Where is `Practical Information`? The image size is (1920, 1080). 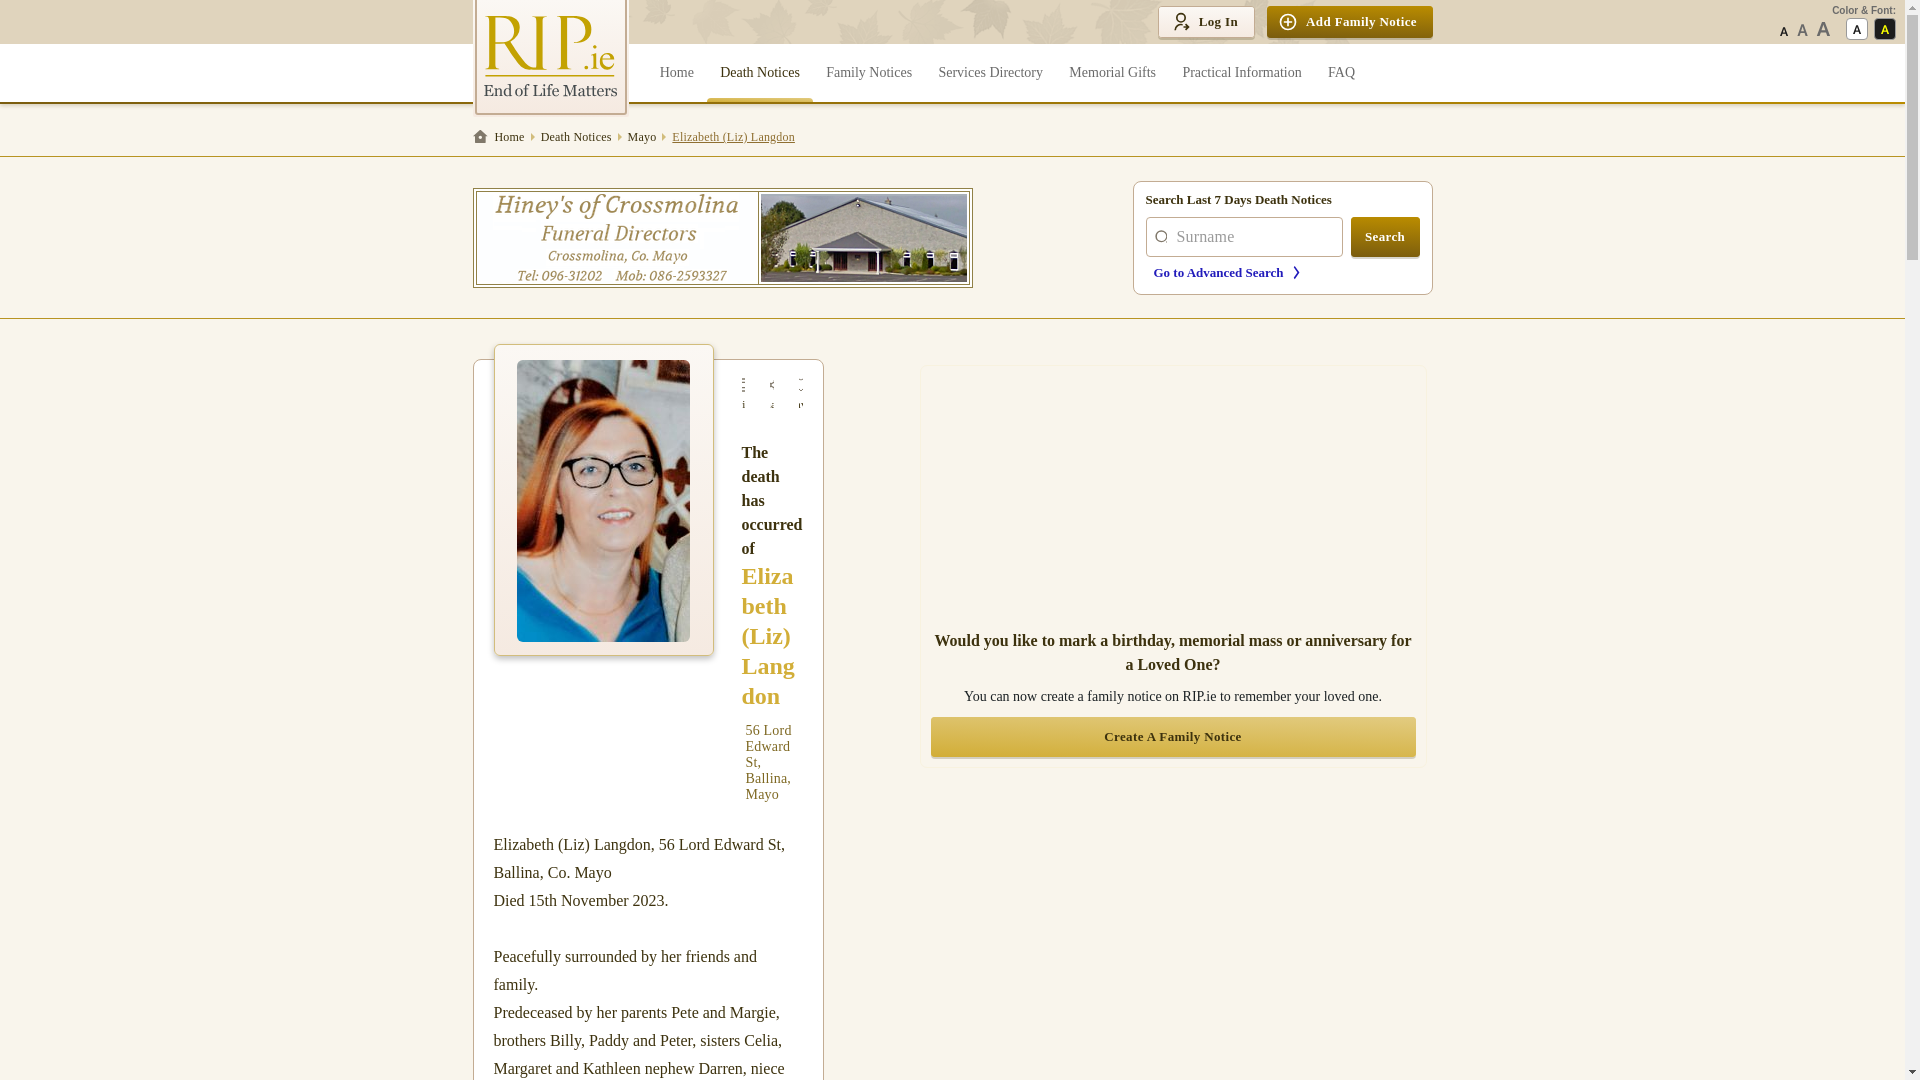 Practical Information is located at coordinates (1242, 72).